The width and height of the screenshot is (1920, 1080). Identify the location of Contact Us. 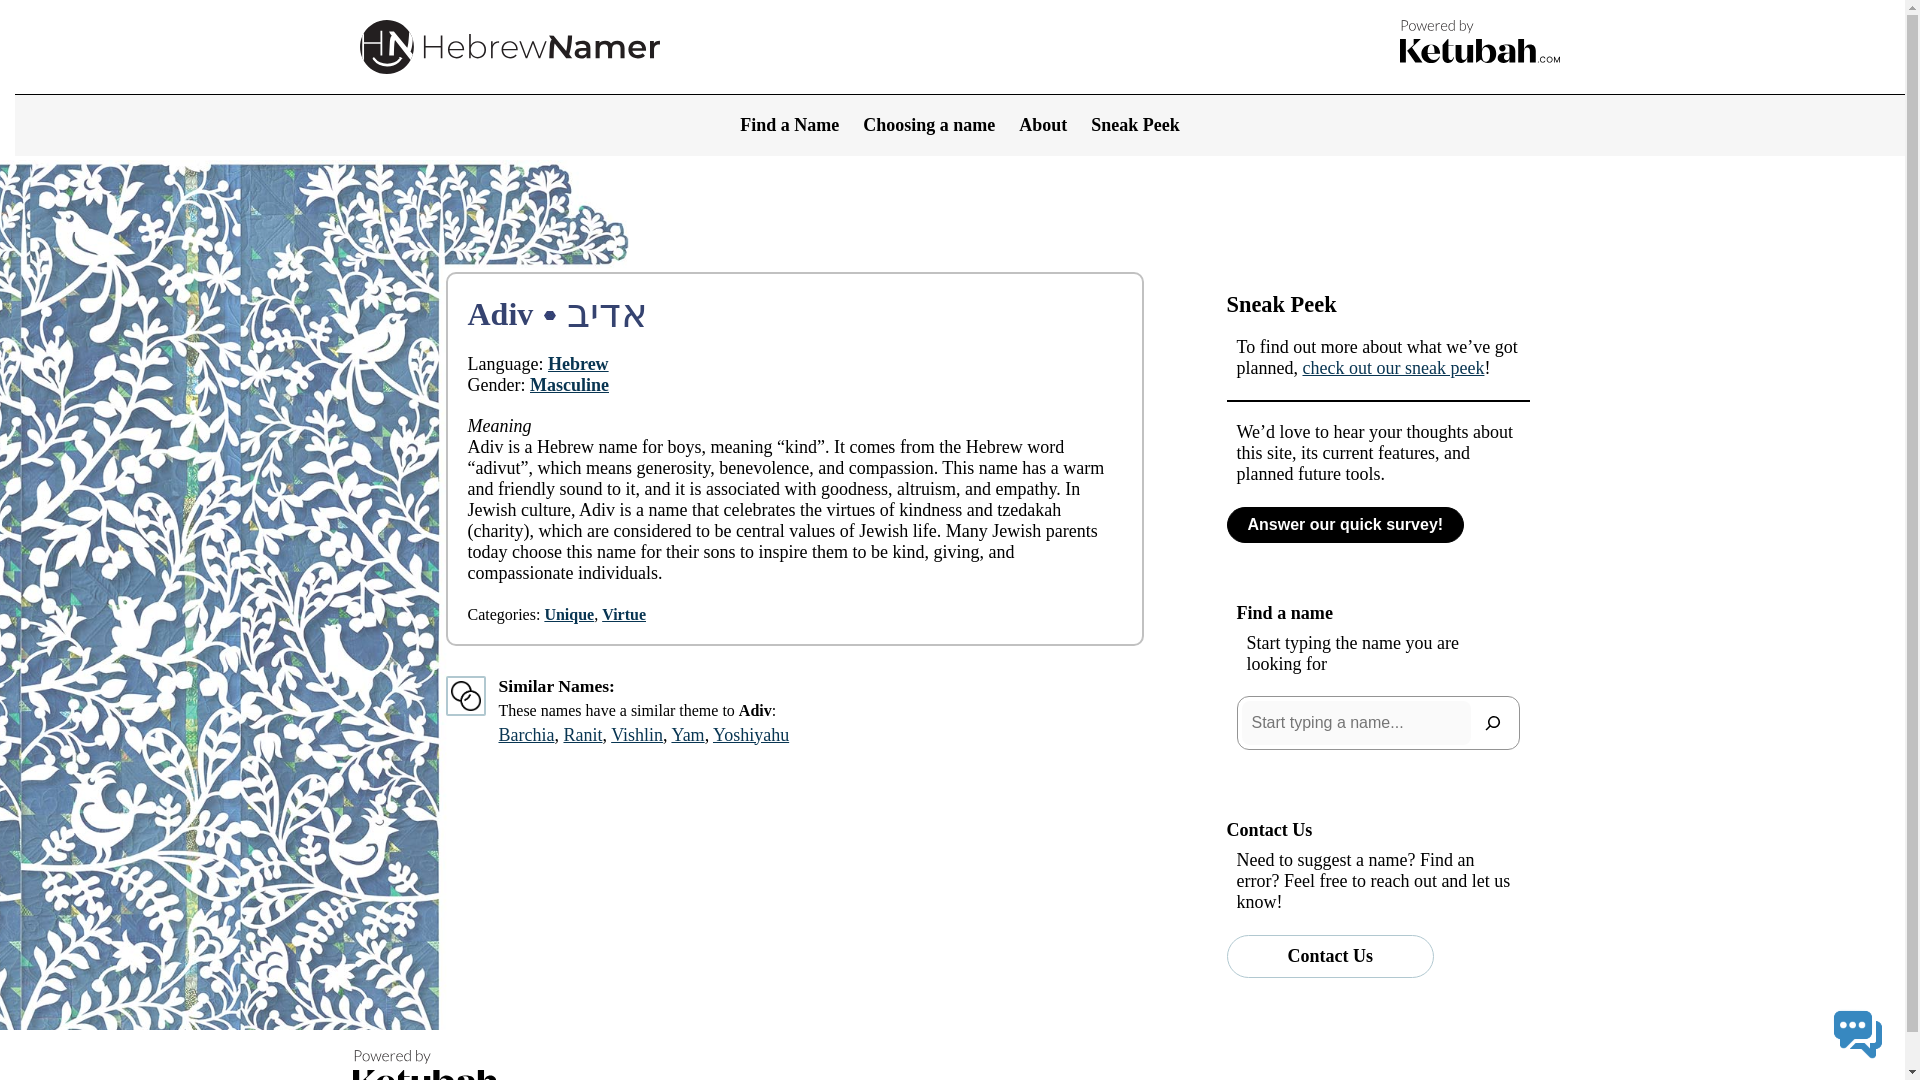
(1330, 956).